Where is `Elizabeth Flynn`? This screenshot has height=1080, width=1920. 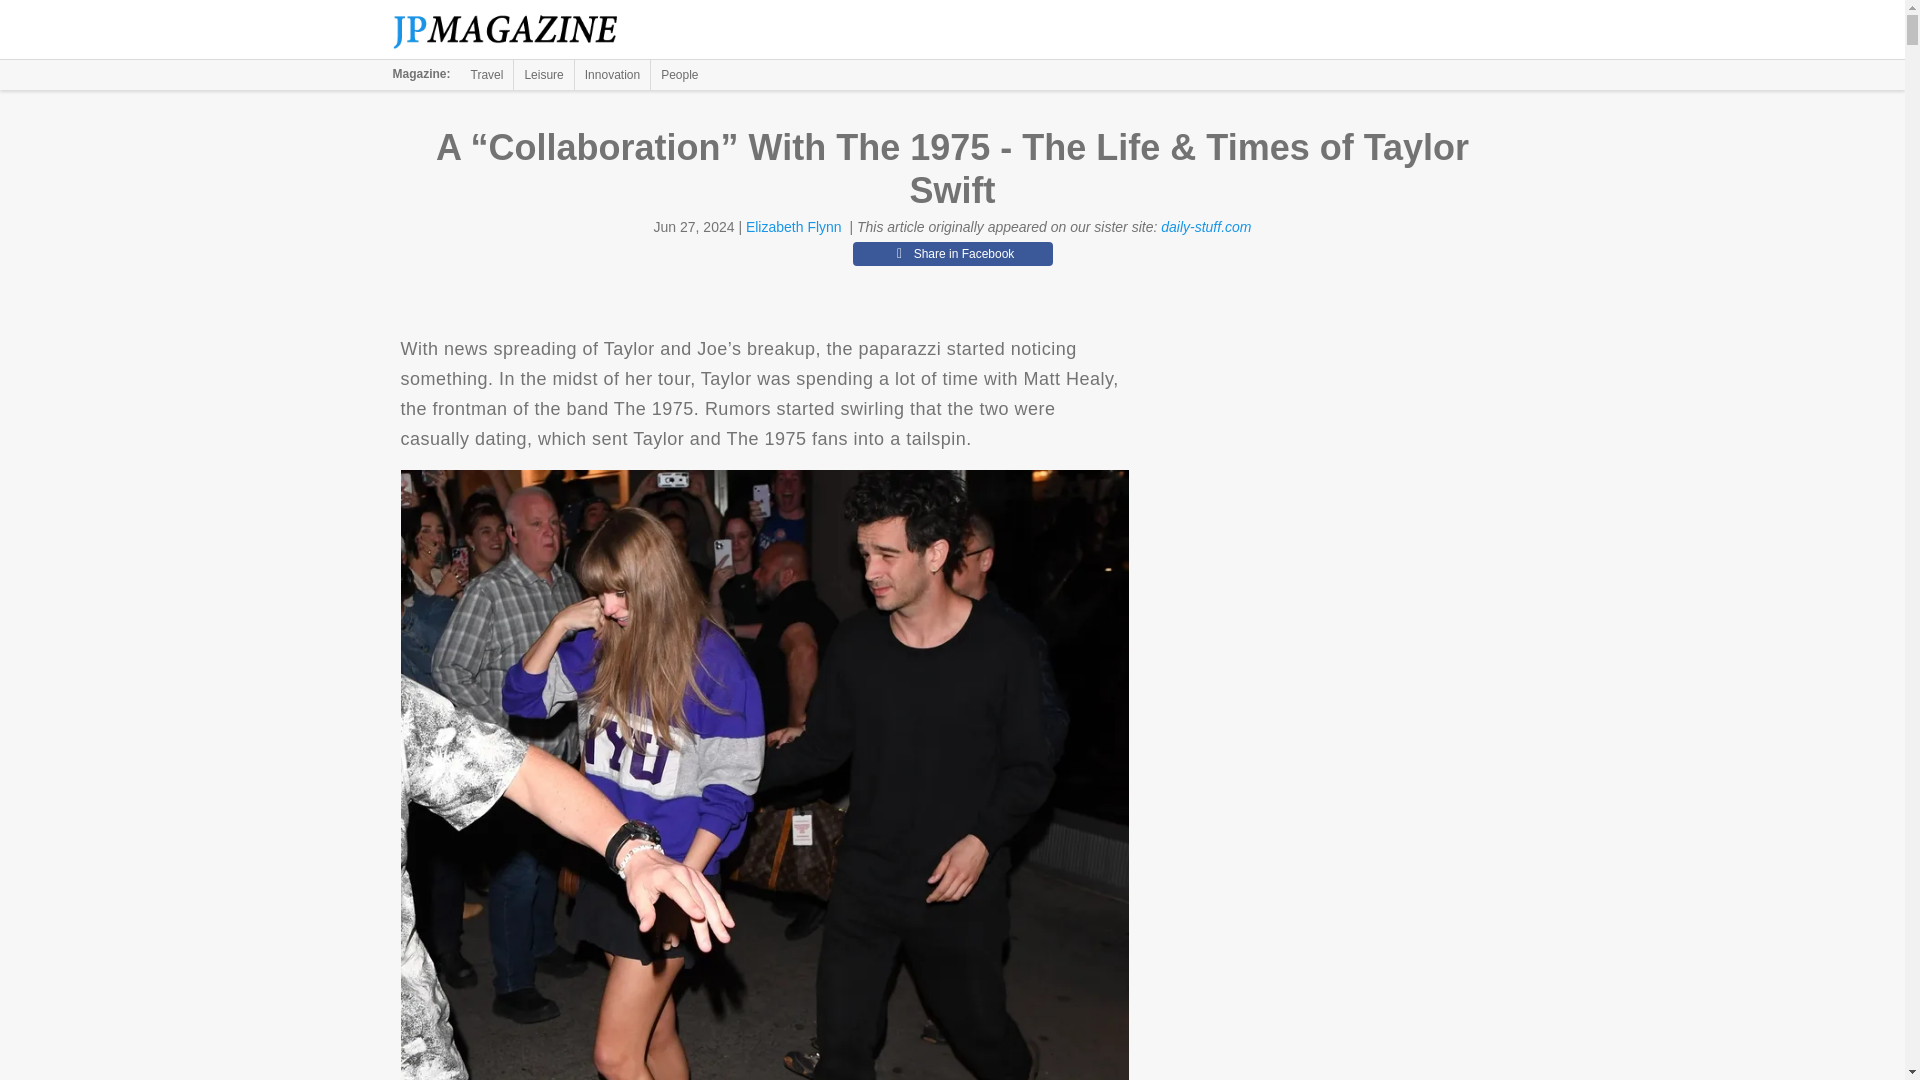
Elizabeth Flynn is located at coordinates (794, 227).